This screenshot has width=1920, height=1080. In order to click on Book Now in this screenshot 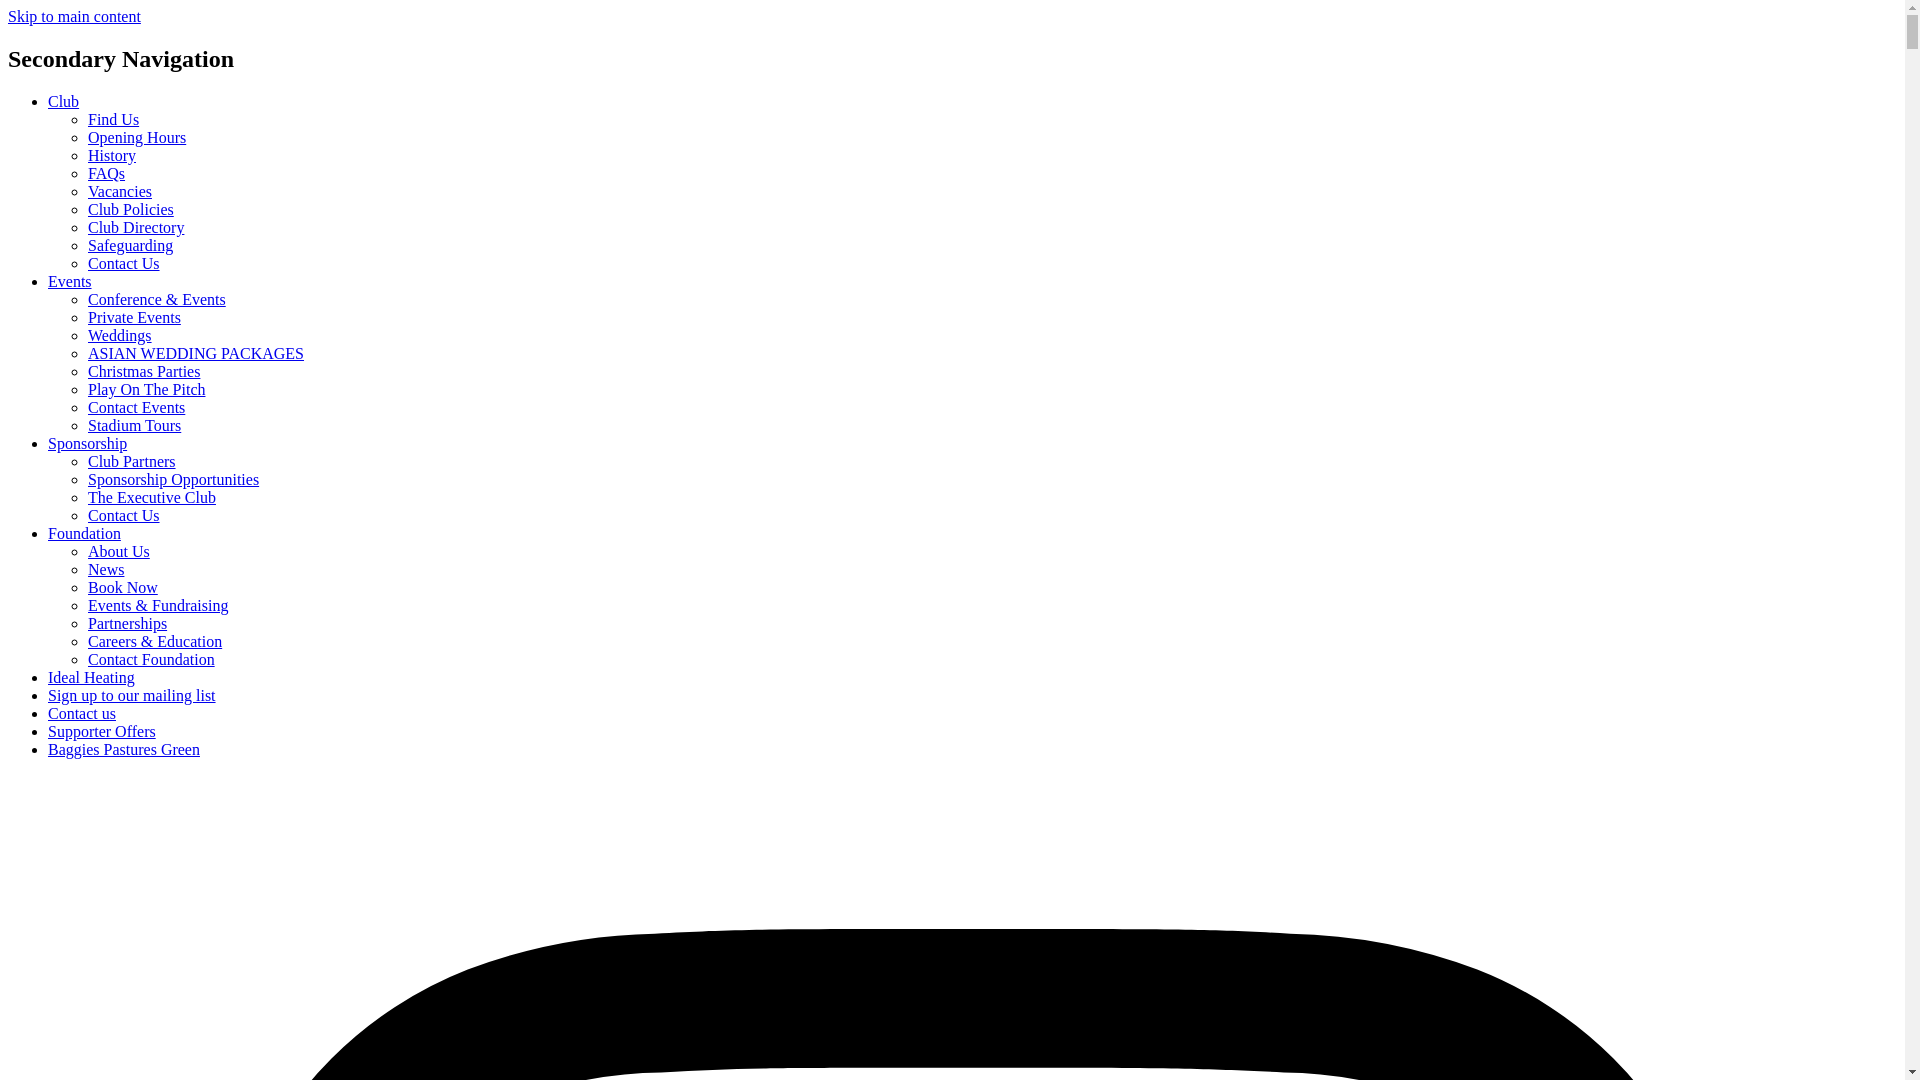, I will do `click(122, 587)`.